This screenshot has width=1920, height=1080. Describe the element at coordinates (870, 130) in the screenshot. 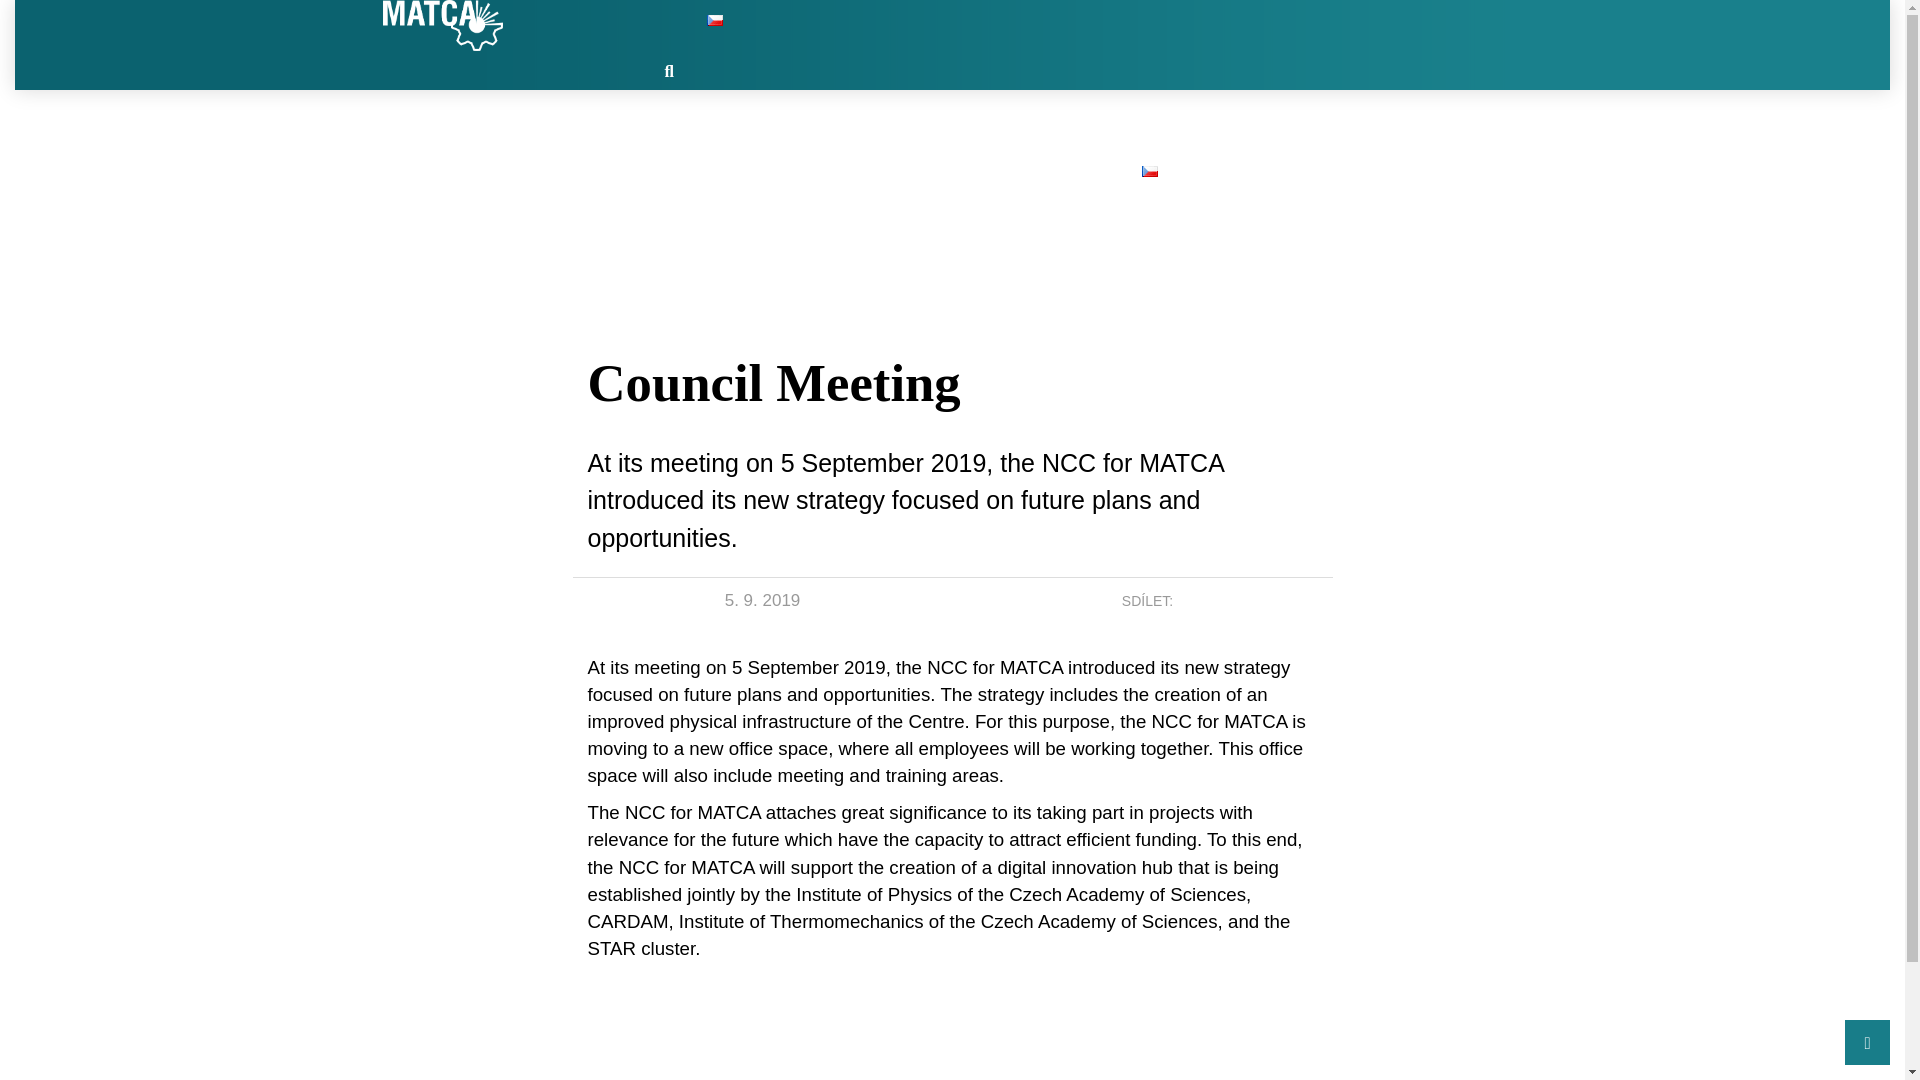

I see `Technologies` at that location.